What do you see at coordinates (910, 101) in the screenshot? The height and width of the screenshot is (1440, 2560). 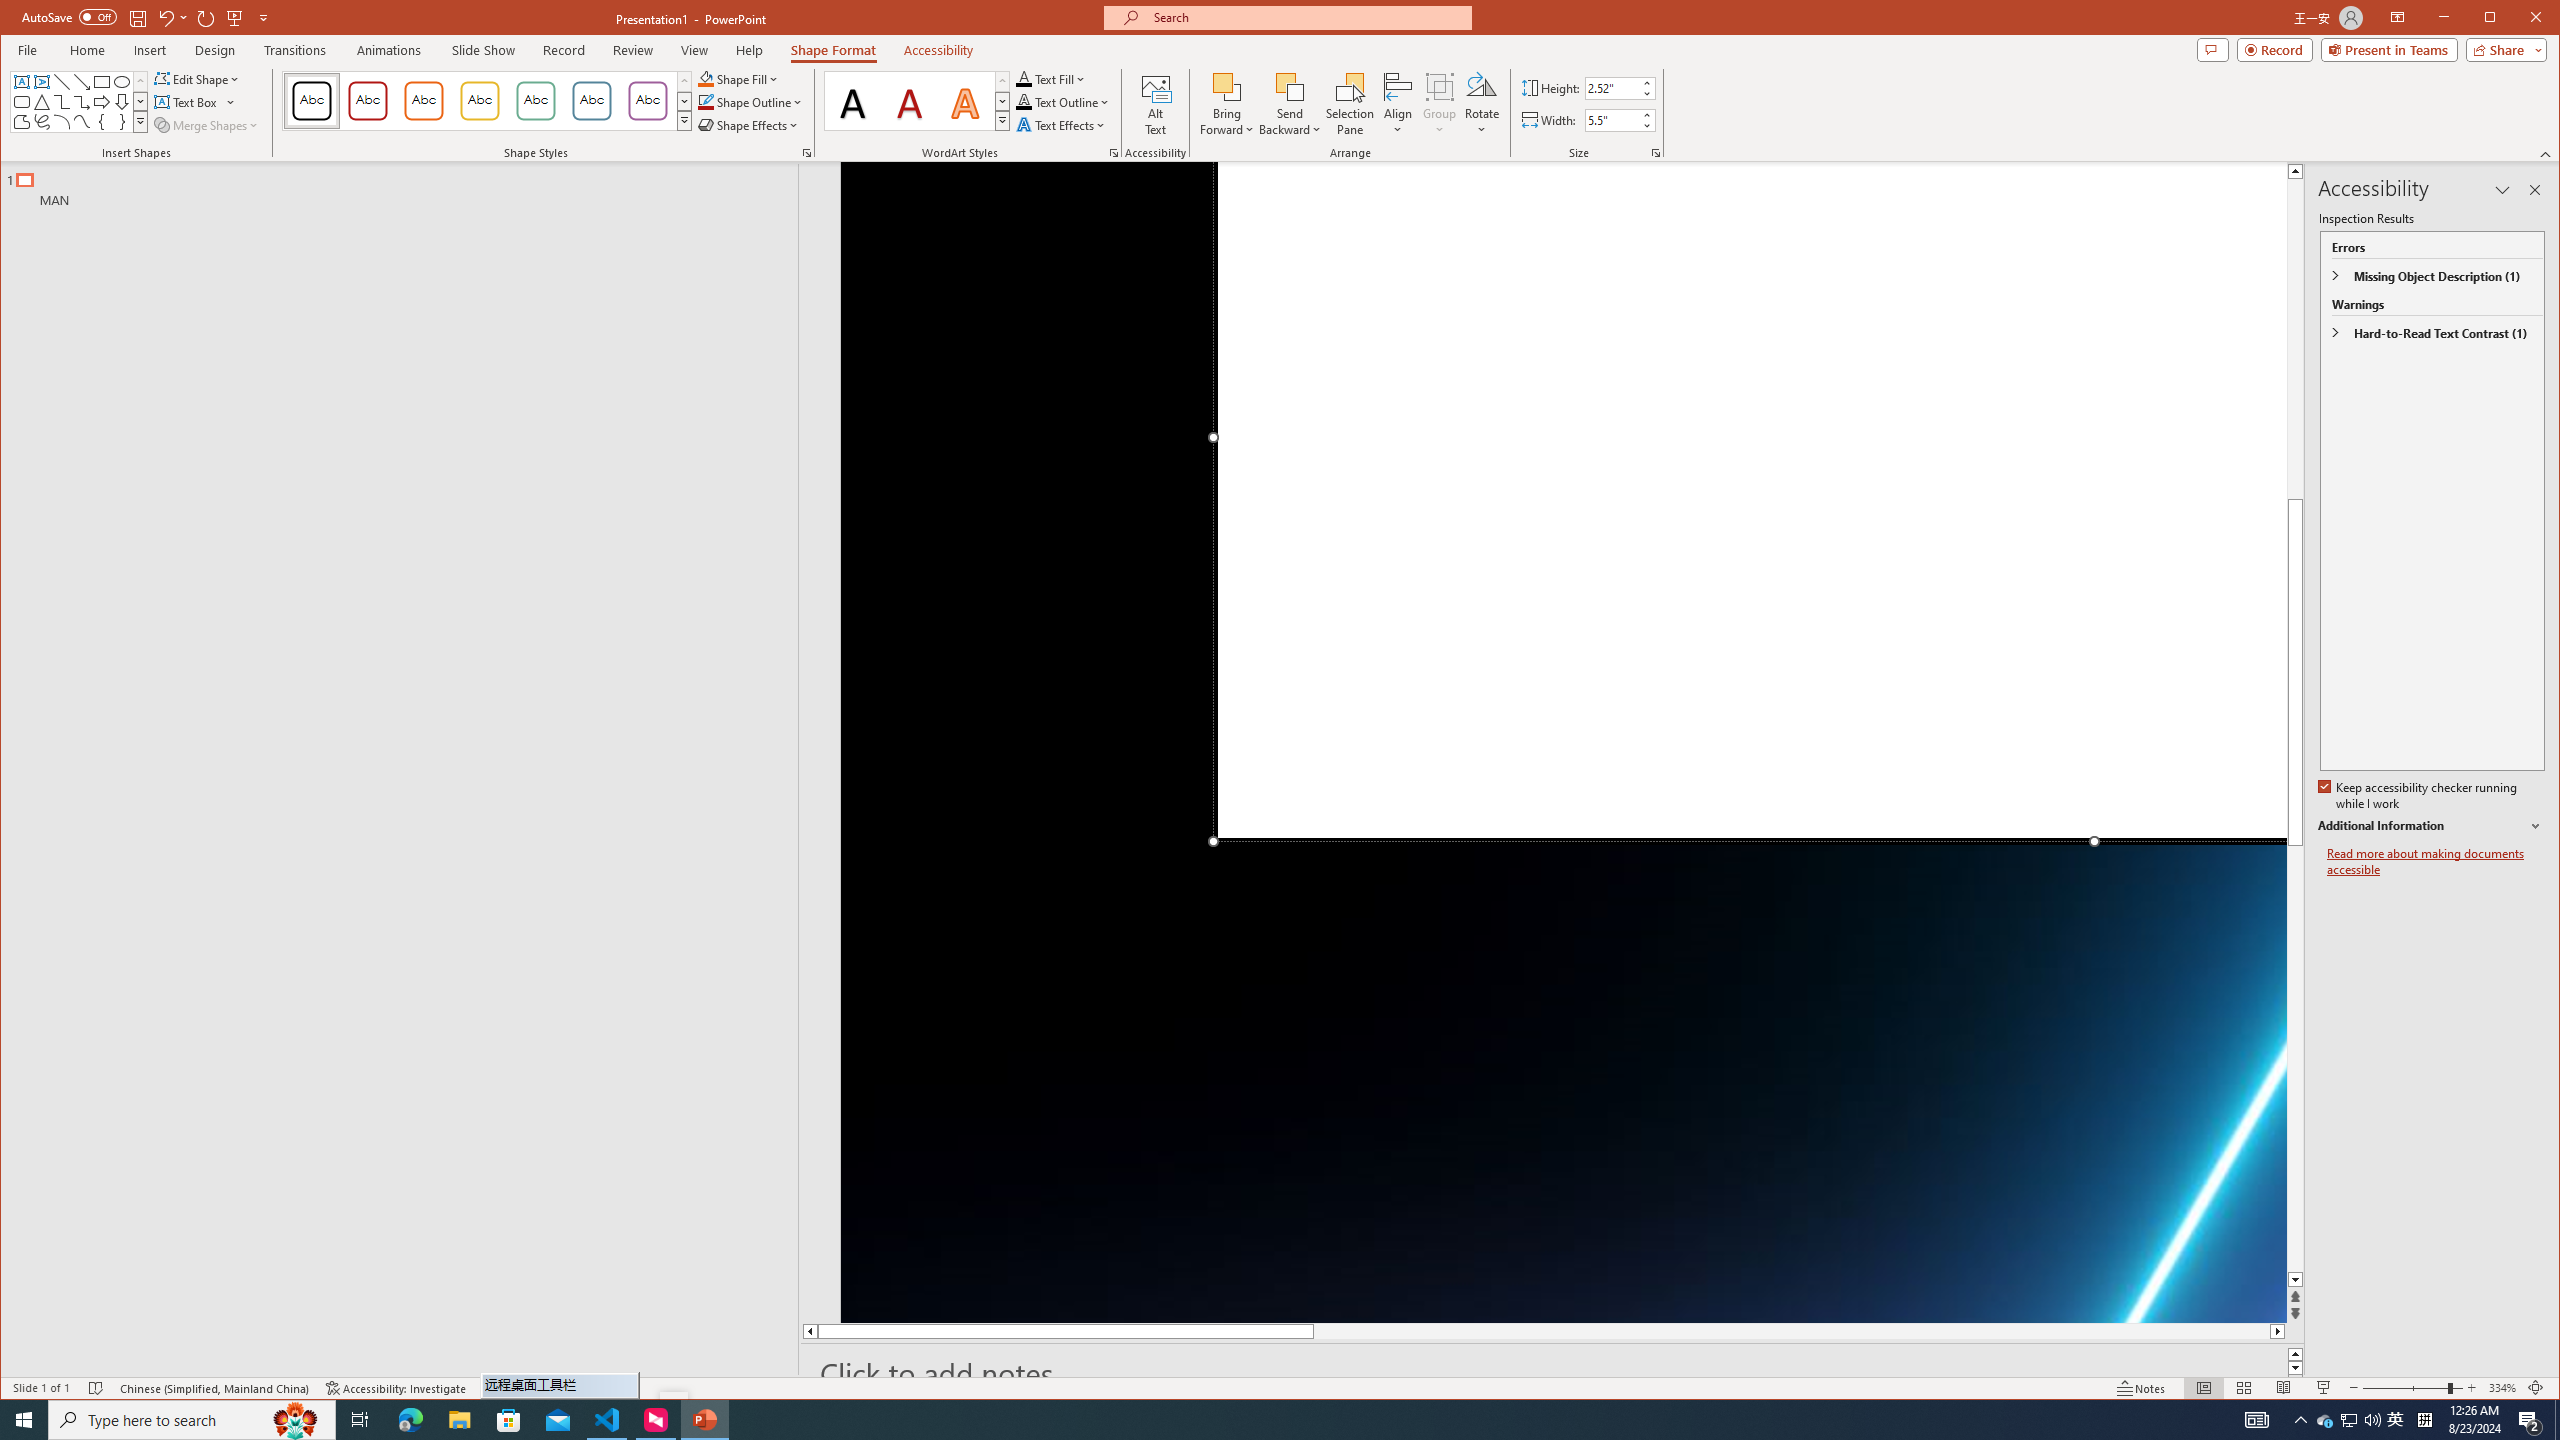 I see `Fill: Dark Red, Accent color 1; Shadow` at bounding box center [910, 101].